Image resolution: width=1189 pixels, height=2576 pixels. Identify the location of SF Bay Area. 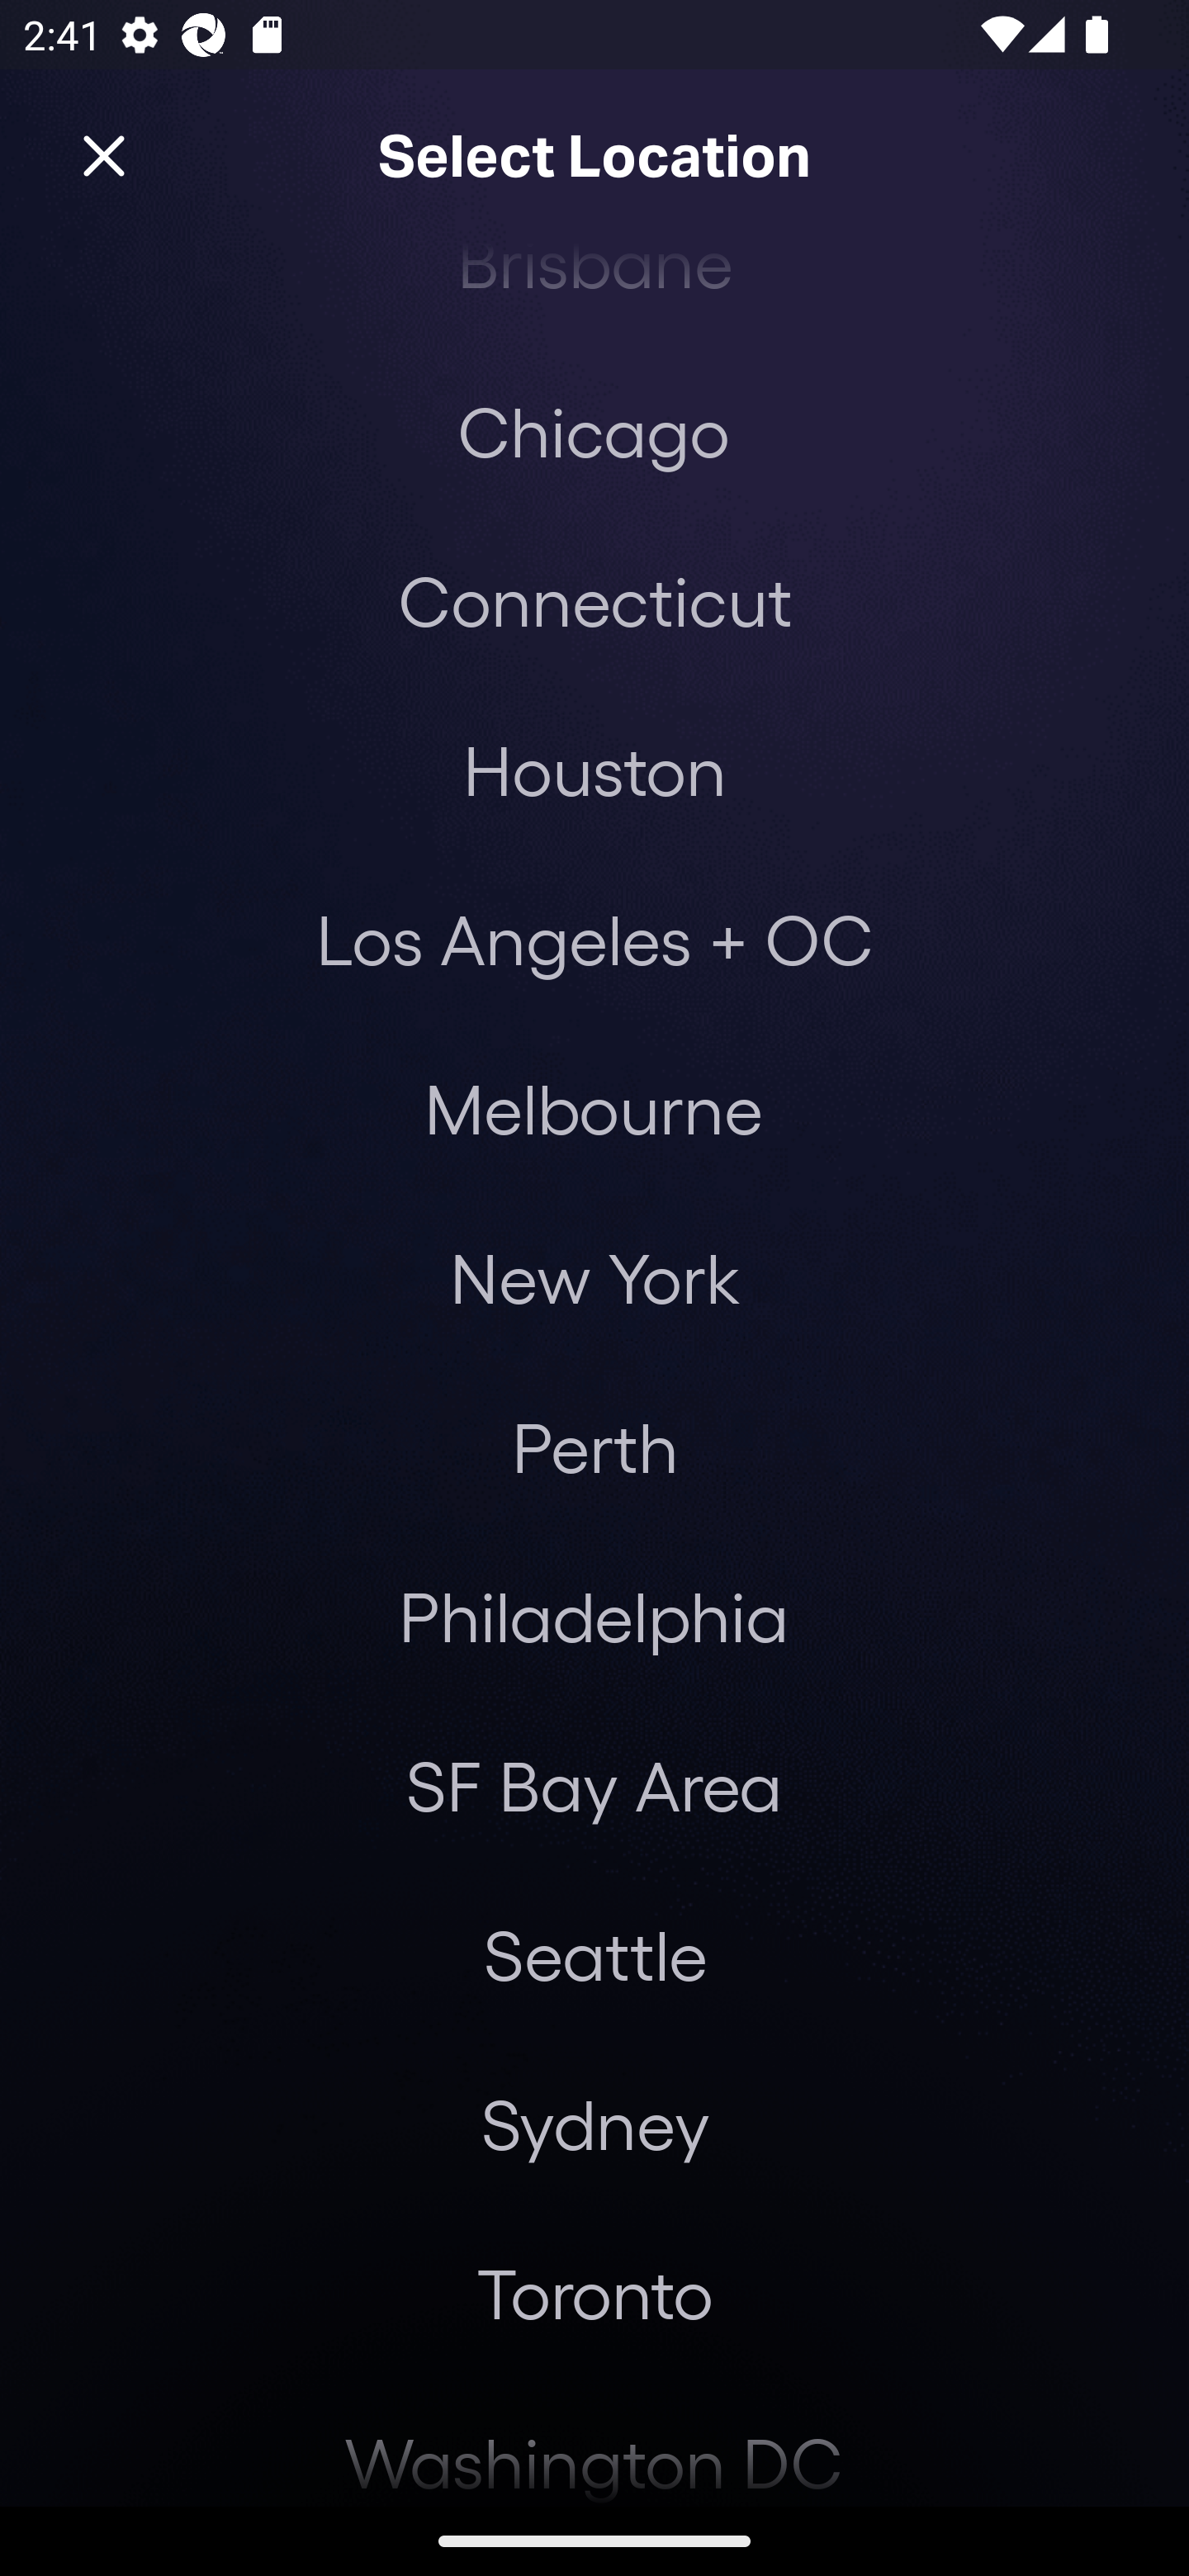
(593, 1785).